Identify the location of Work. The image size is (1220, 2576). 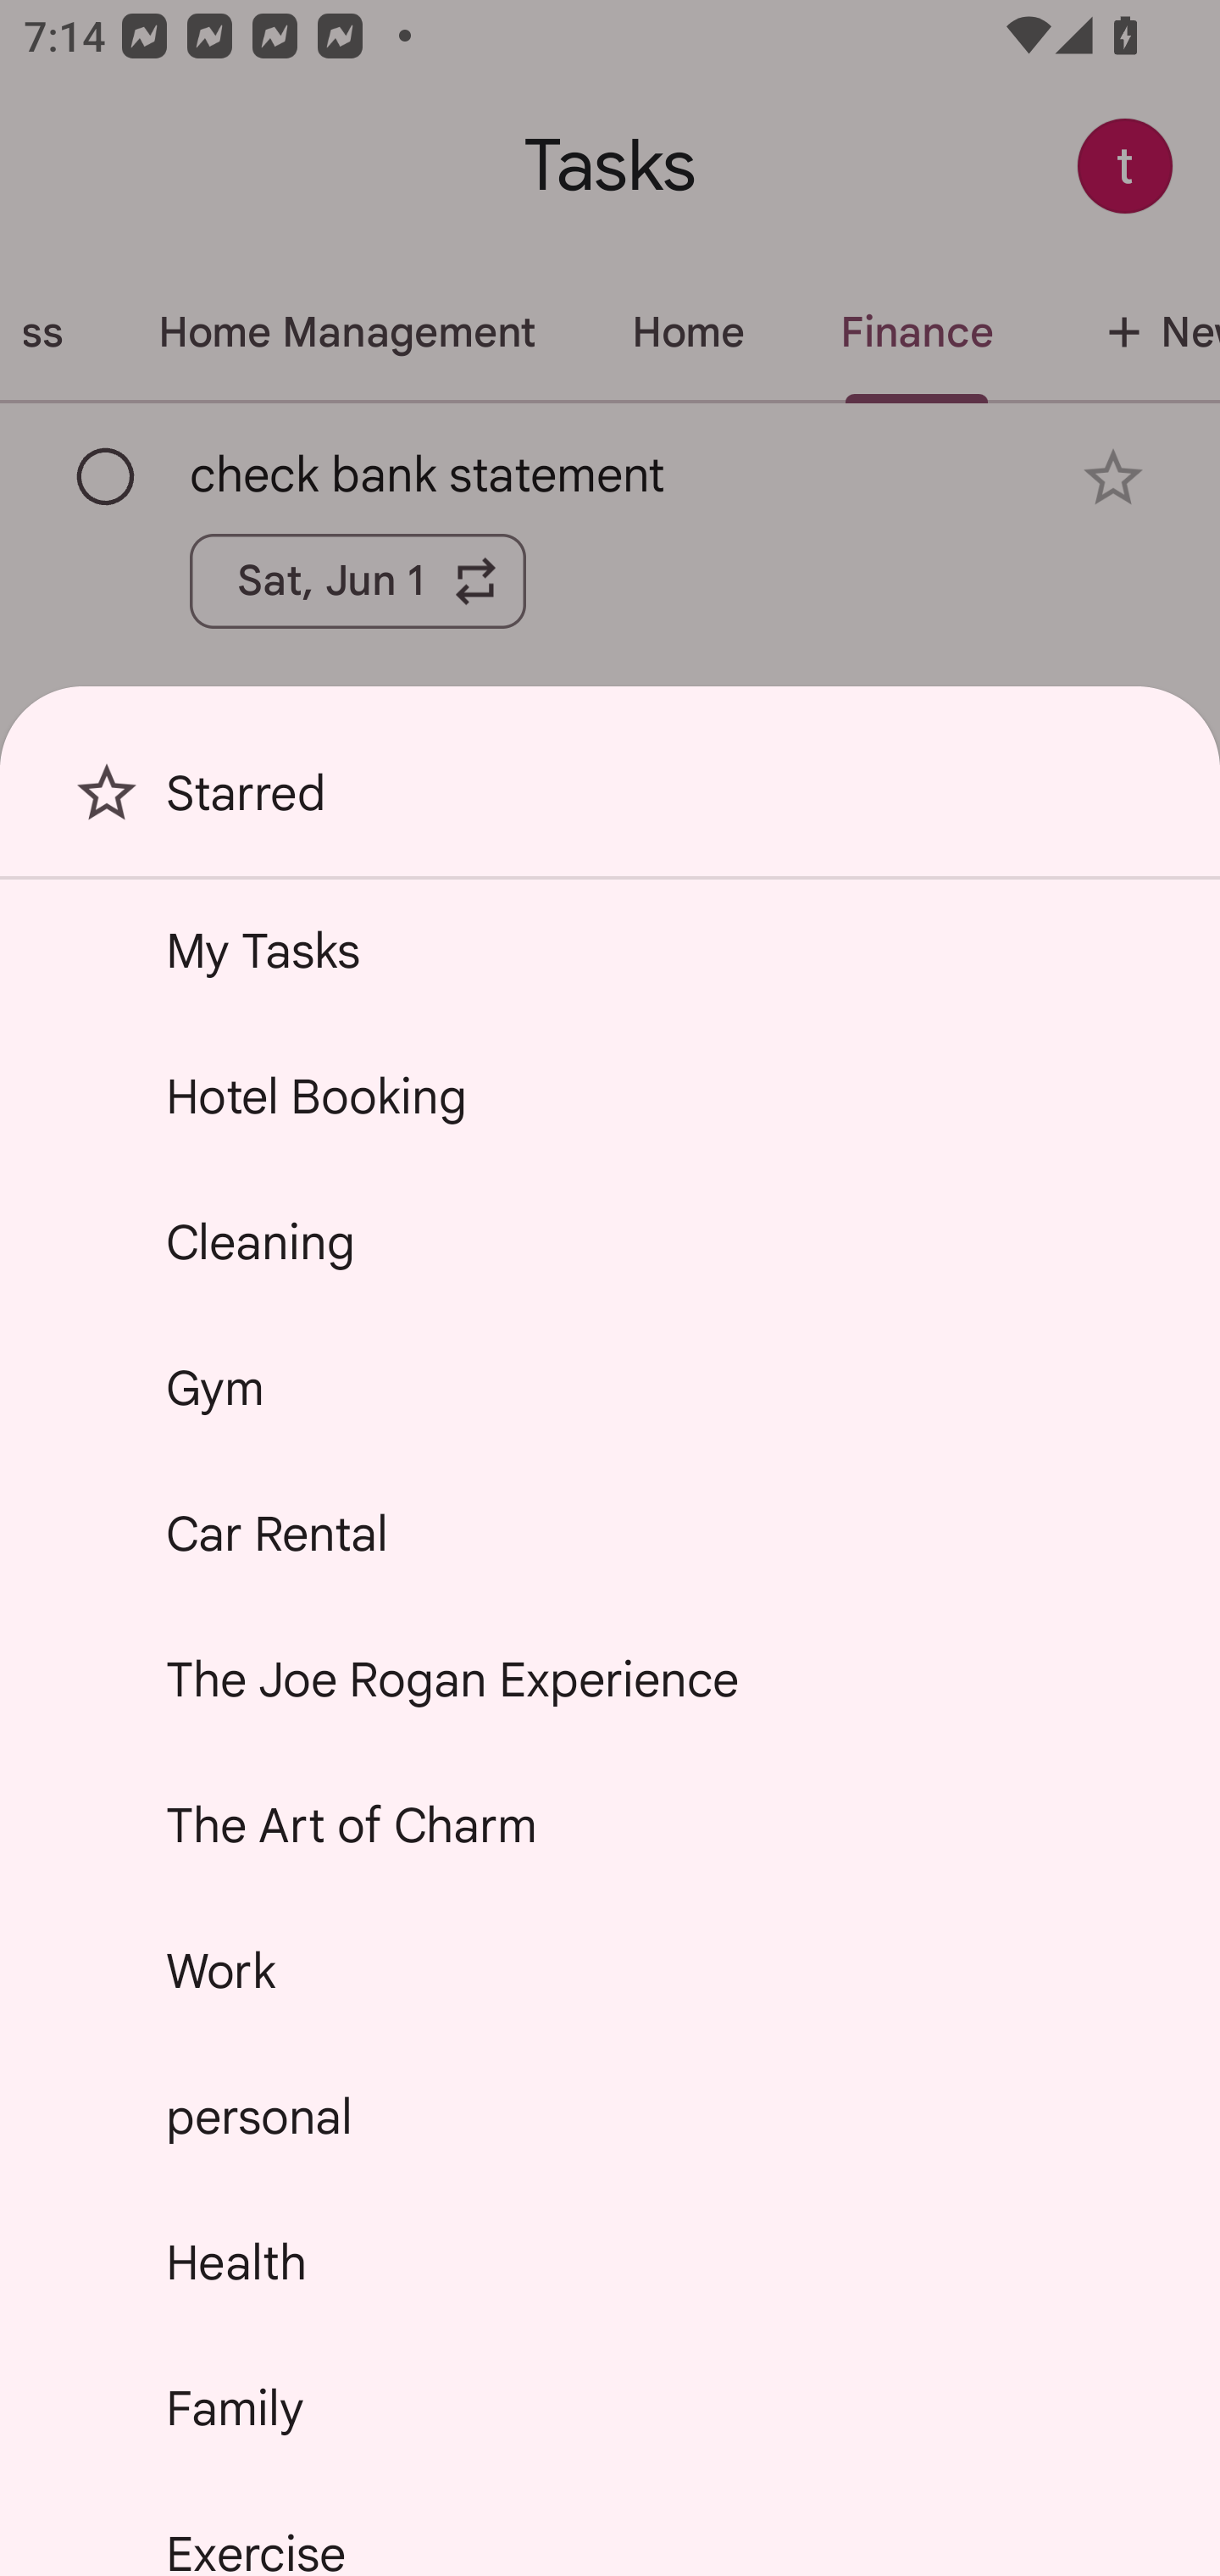
(610, 1971).